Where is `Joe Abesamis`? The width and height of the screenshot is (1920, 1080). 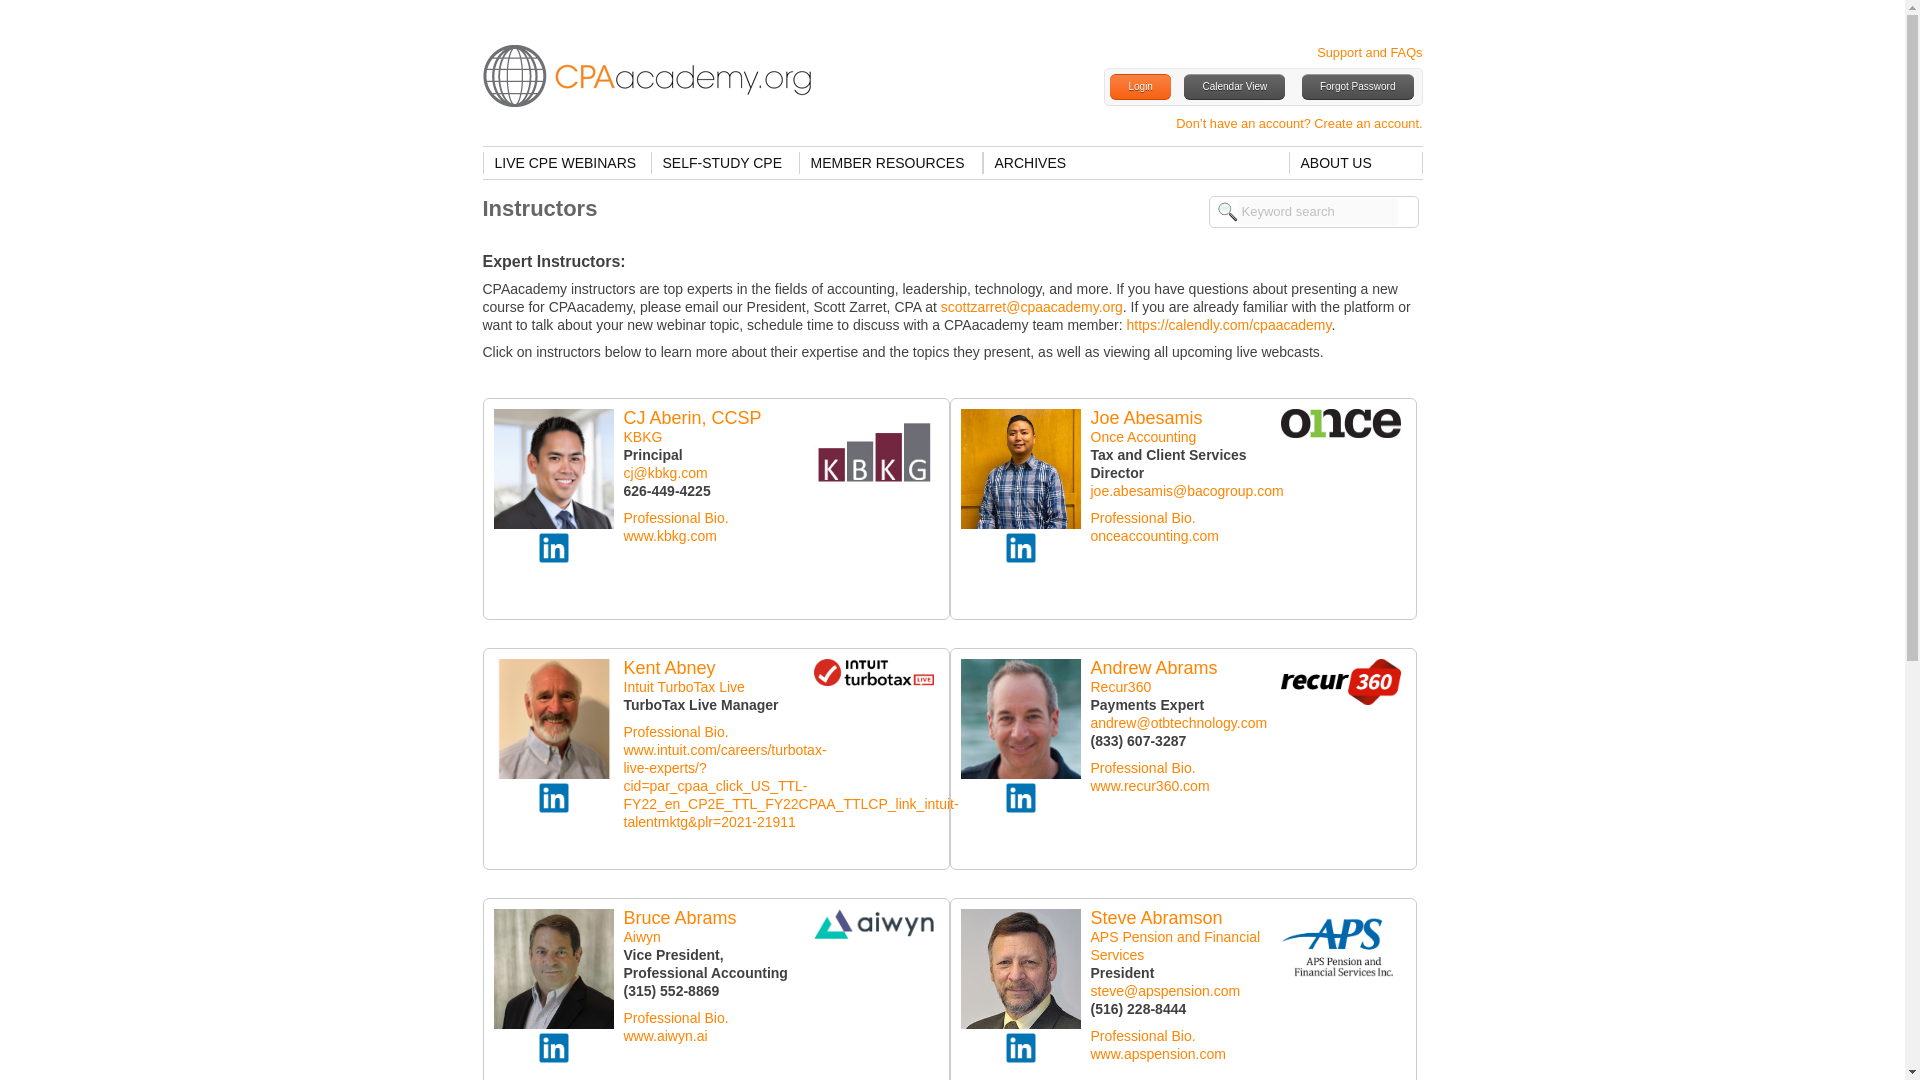
Joe Abesamis is located at coordinates (1146, 418).